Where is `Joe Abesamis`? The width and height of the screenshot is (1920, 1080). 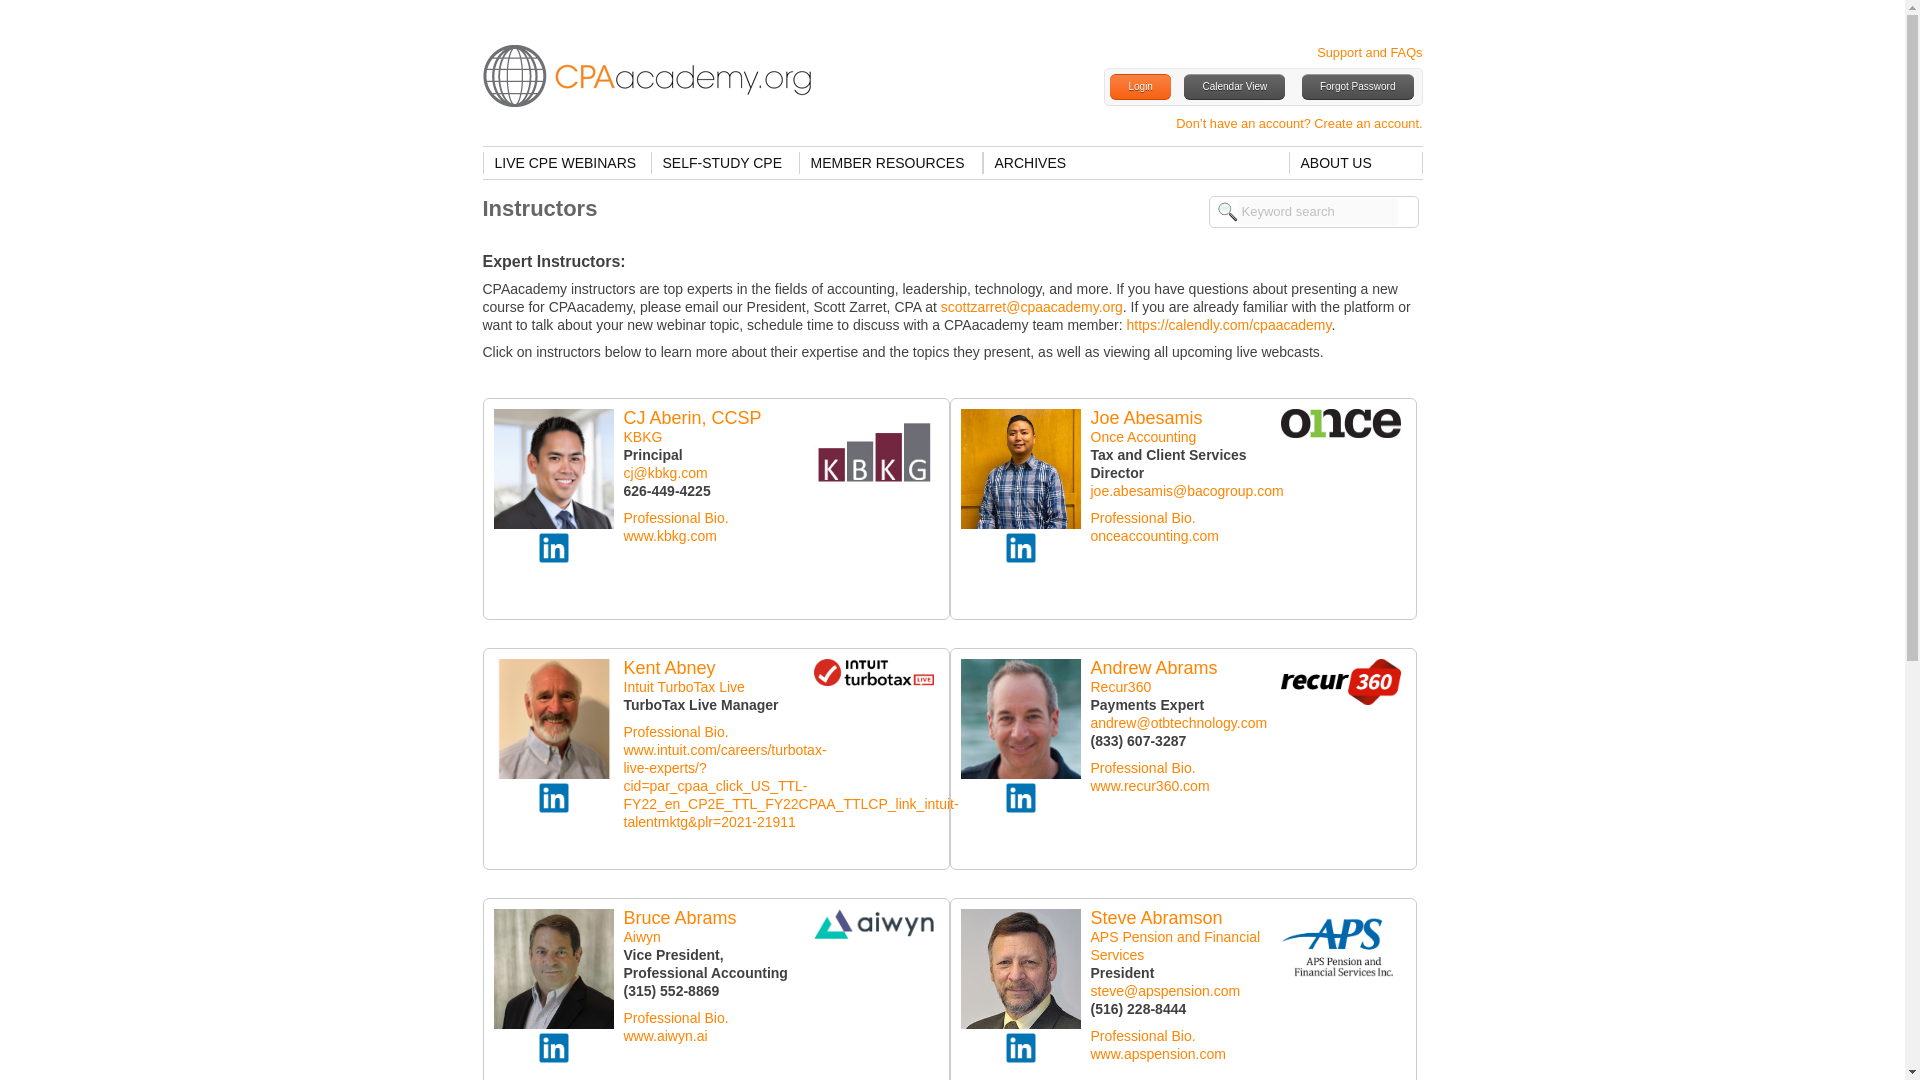
Joe Abesamis is located at coordinates (1146, 418).